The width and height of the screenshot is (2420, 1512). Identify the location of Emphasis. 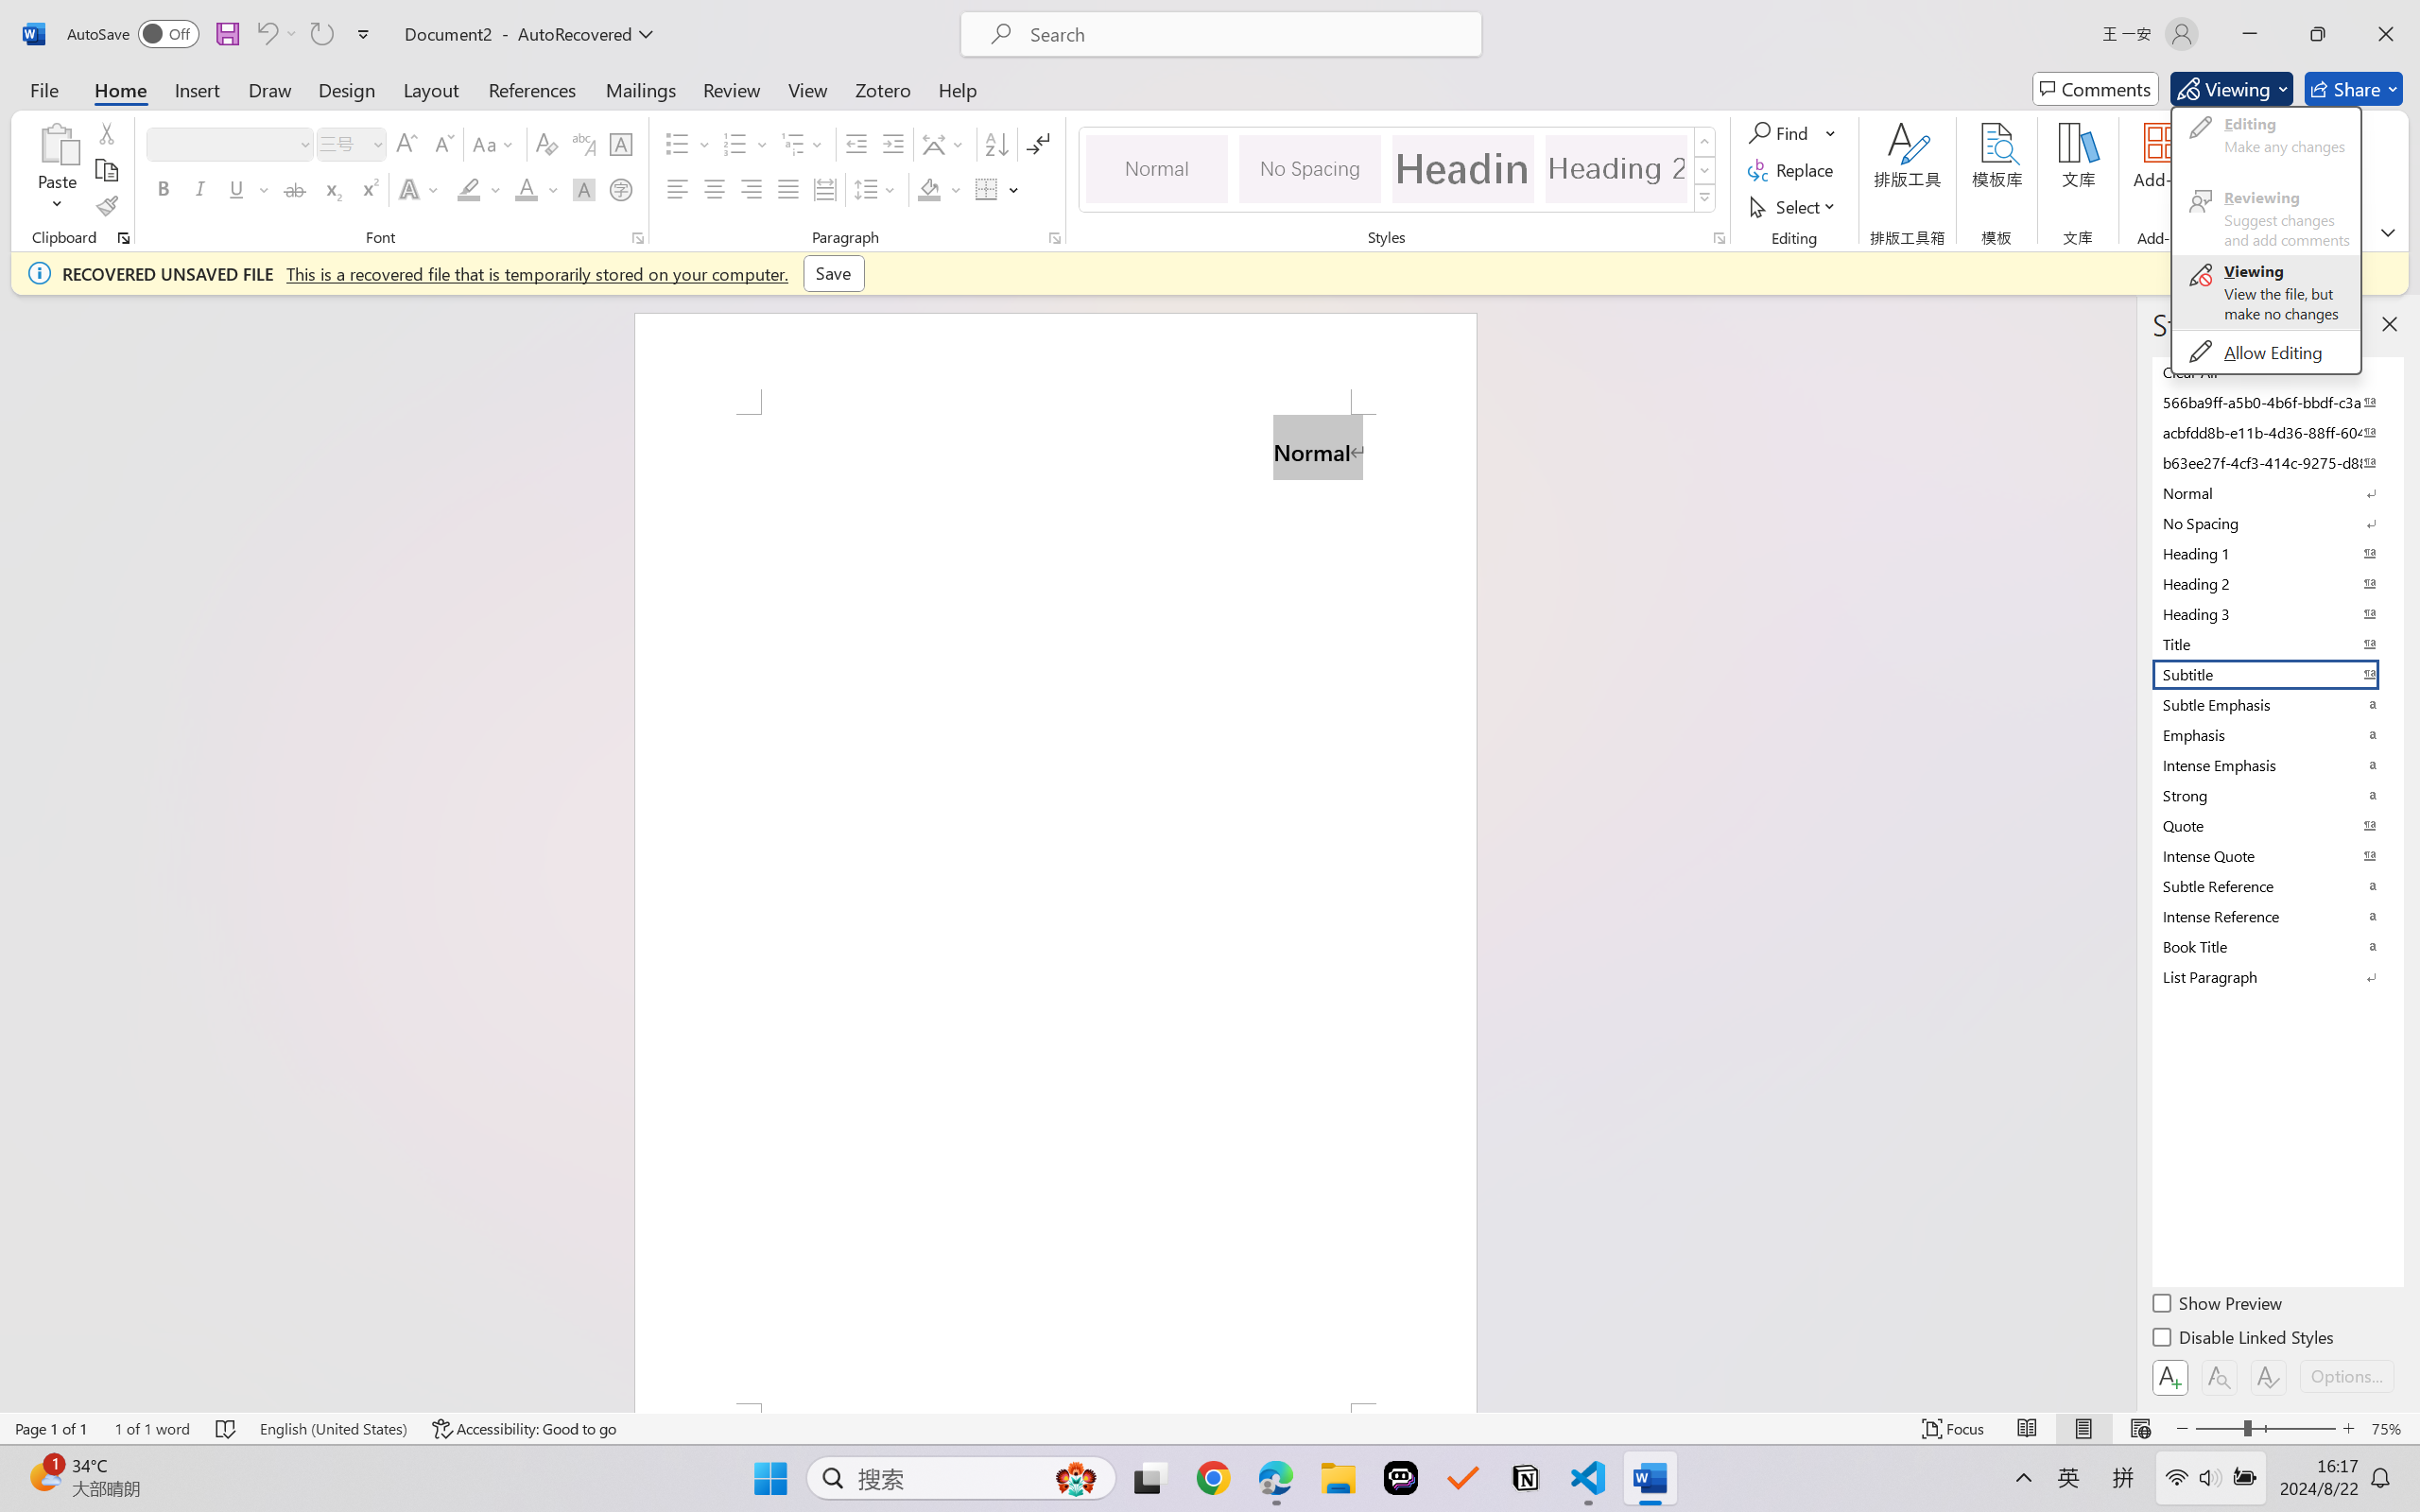
(2276, 734).